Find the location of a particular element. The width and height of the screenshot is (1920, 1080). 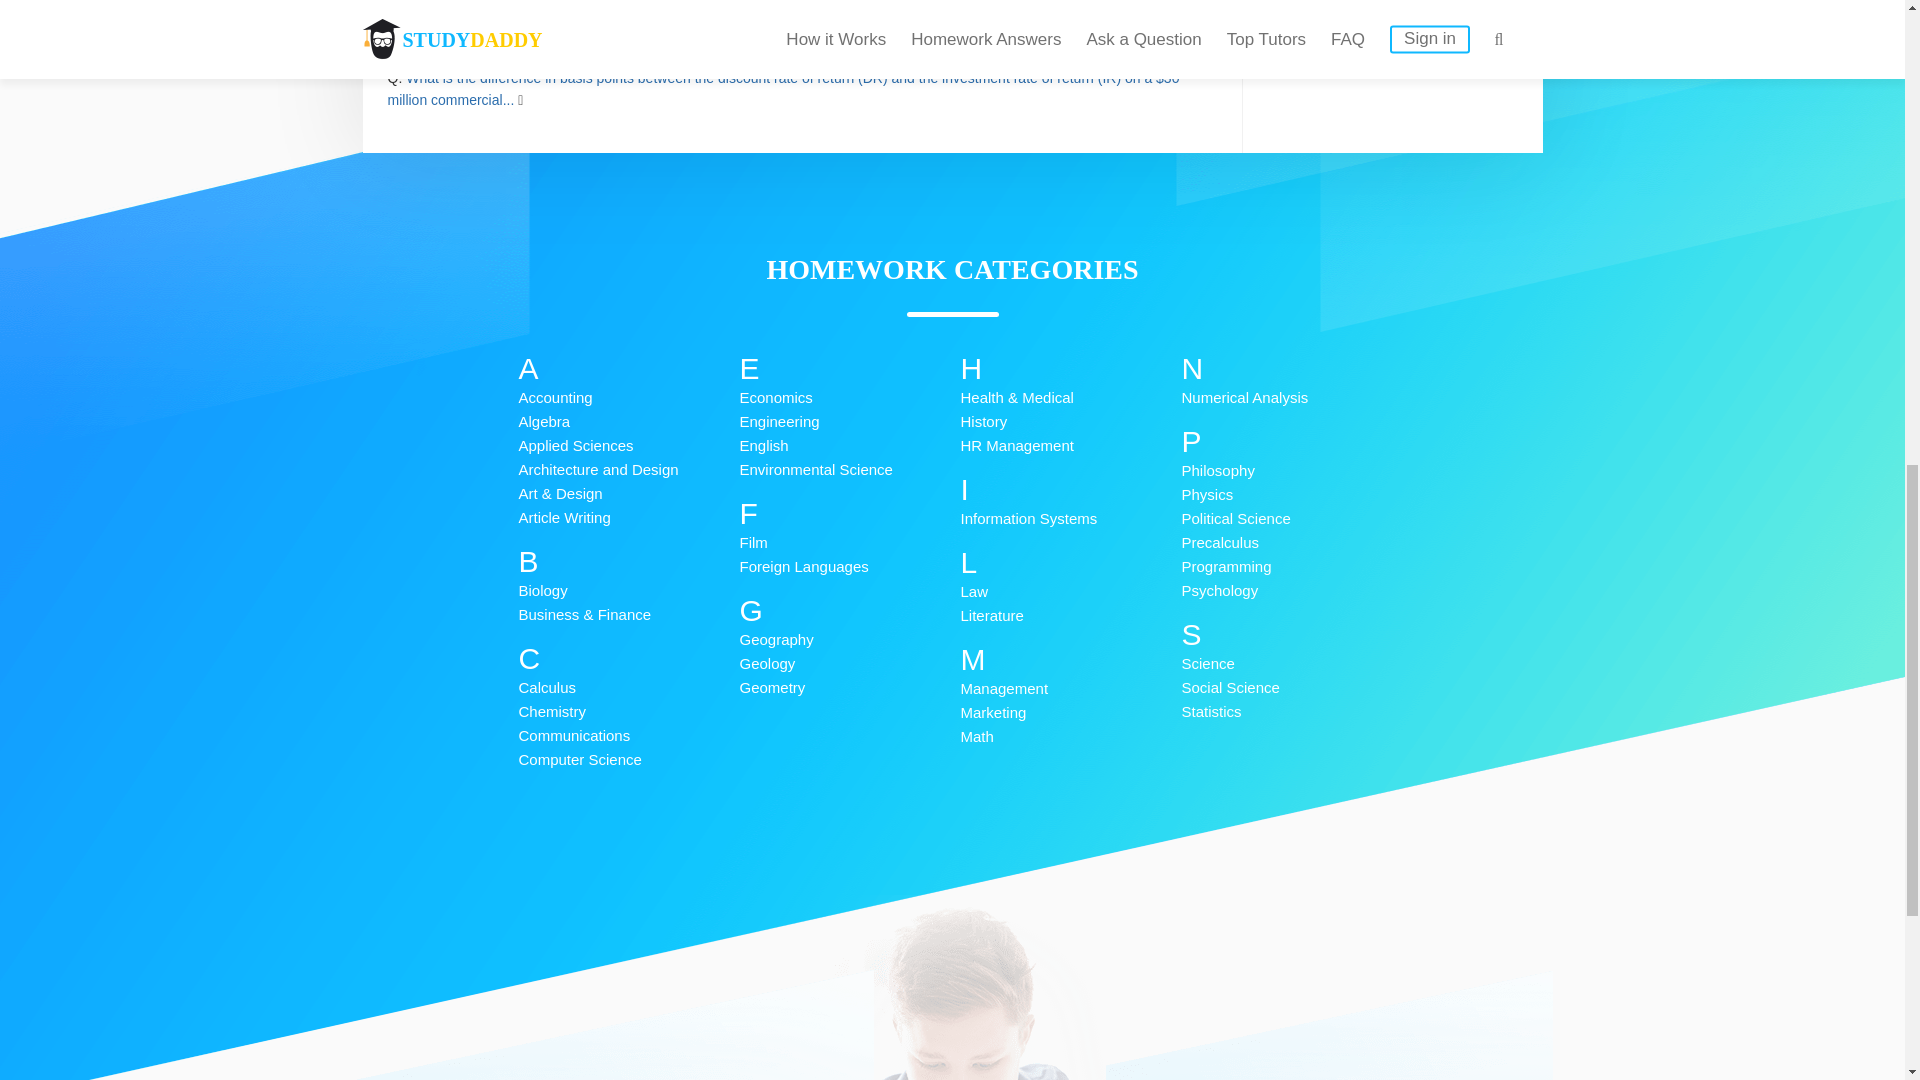

Article Writing is located at coordinates (628, 518).